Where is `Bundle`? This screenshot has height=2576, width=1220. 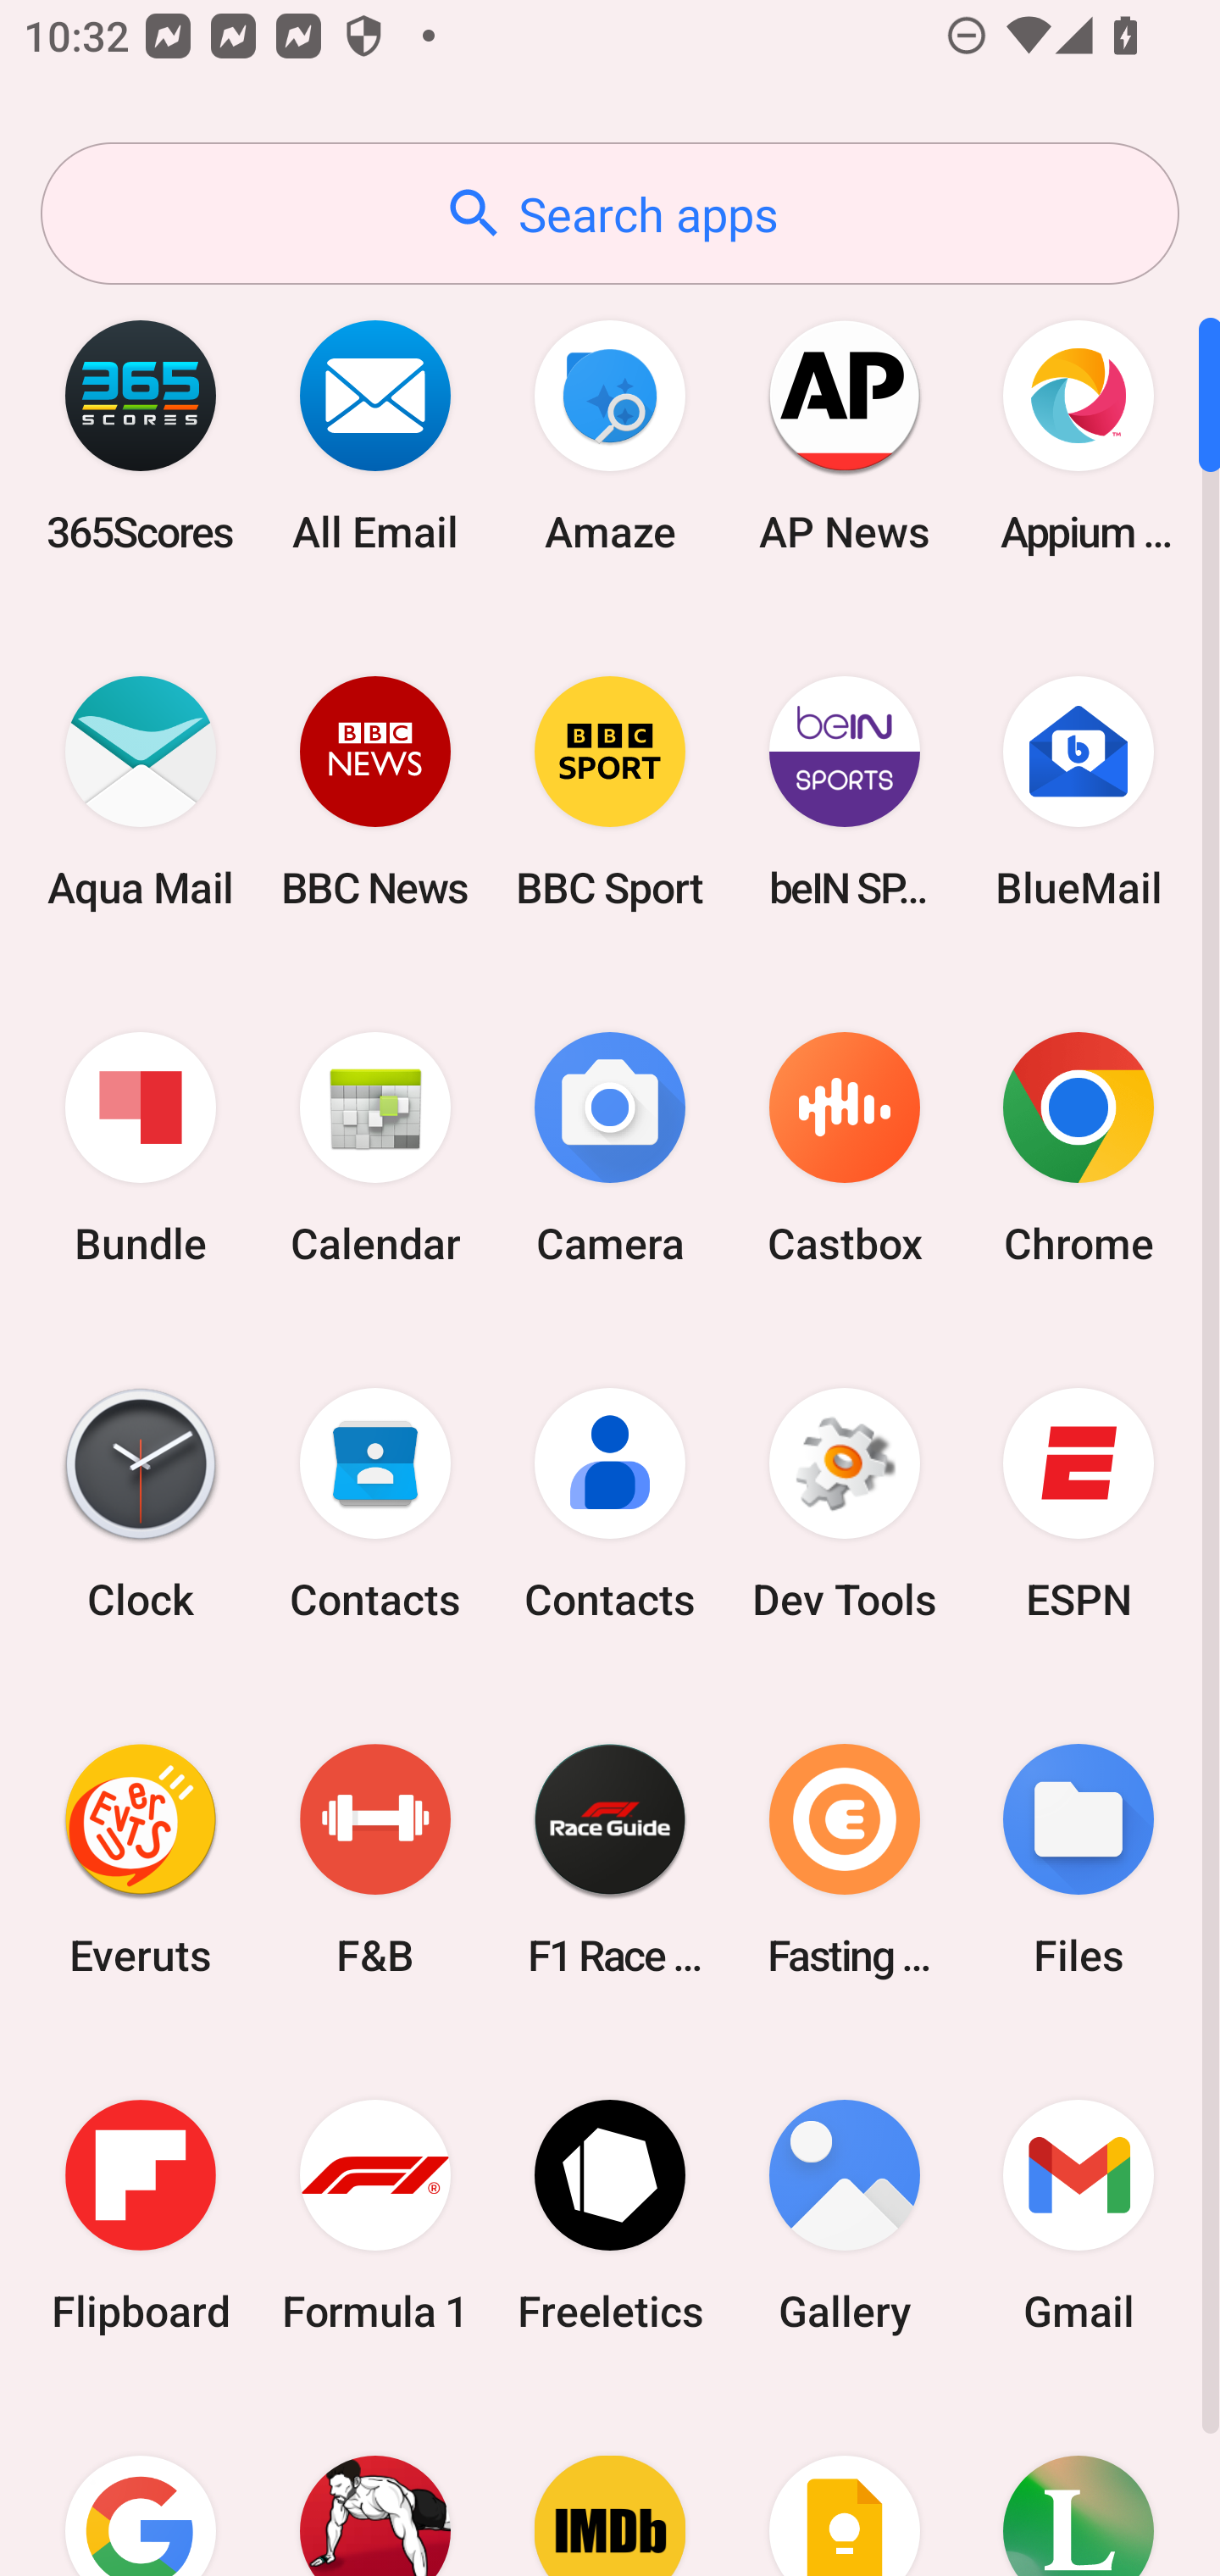 Bundle is located at coordinates (141, 1149).